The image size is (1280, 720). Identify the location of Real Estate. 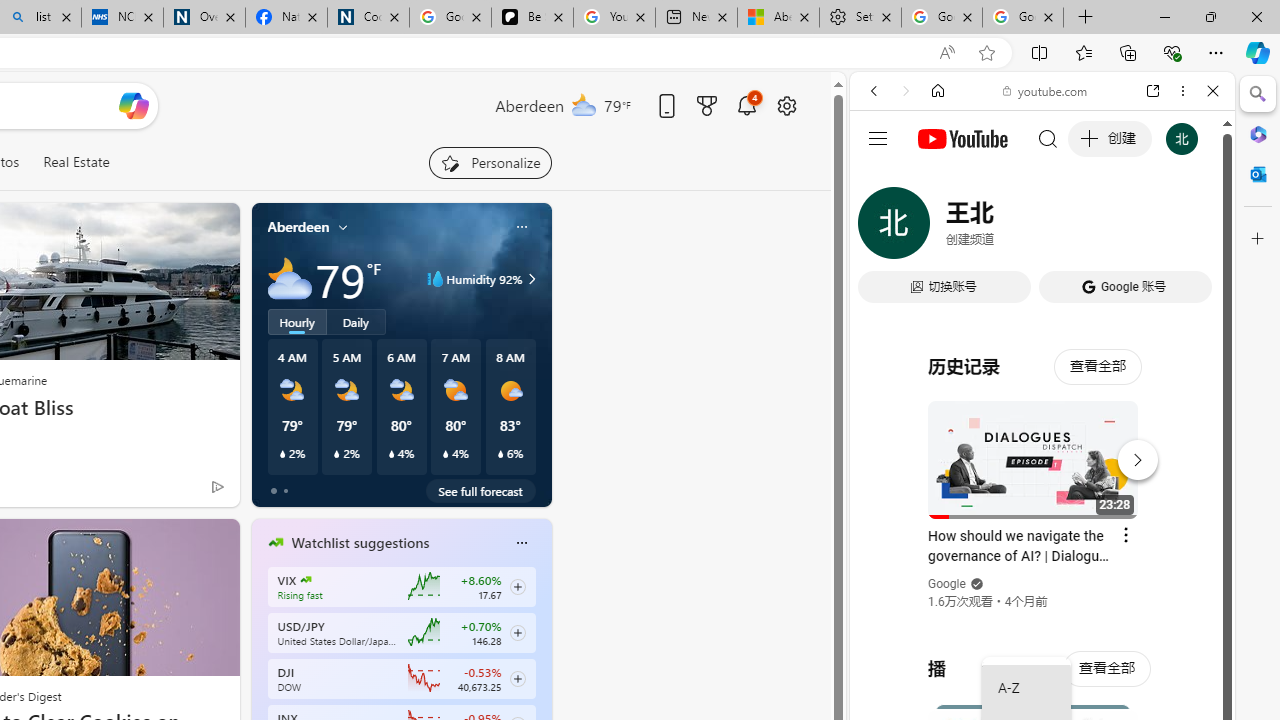
(76, 162).